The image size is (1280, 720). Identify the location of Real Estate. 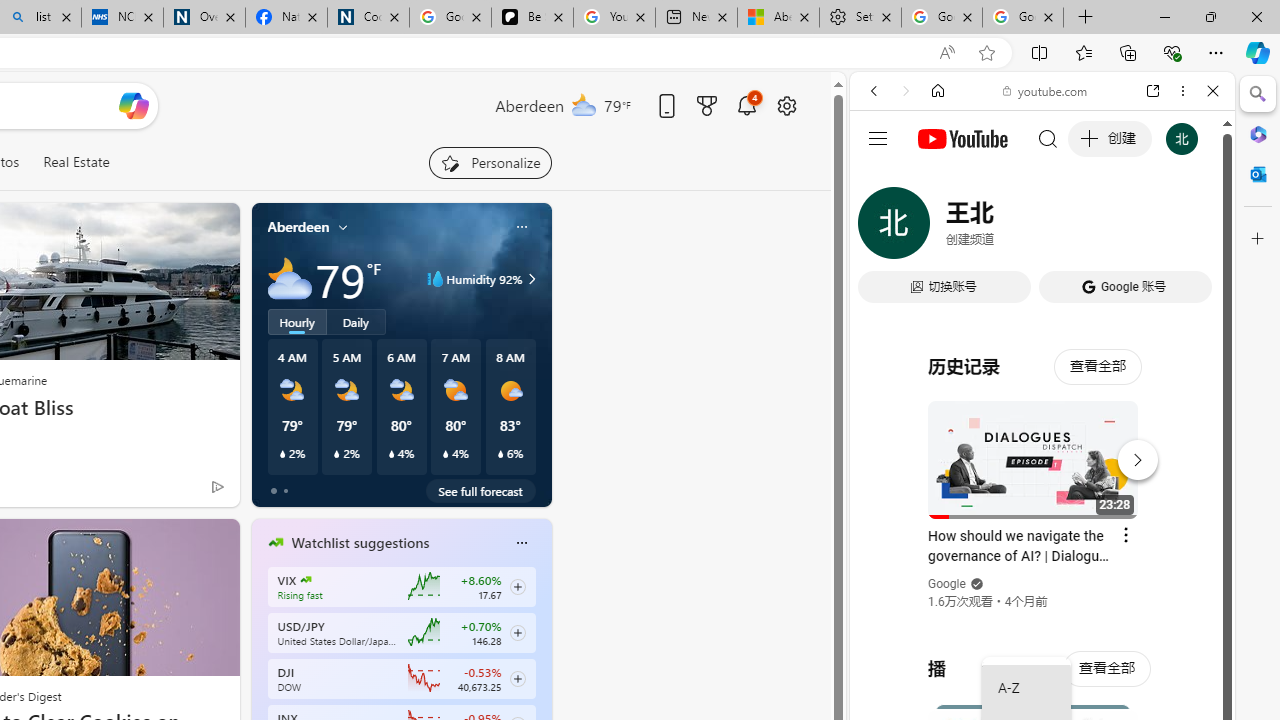
(76, 162).